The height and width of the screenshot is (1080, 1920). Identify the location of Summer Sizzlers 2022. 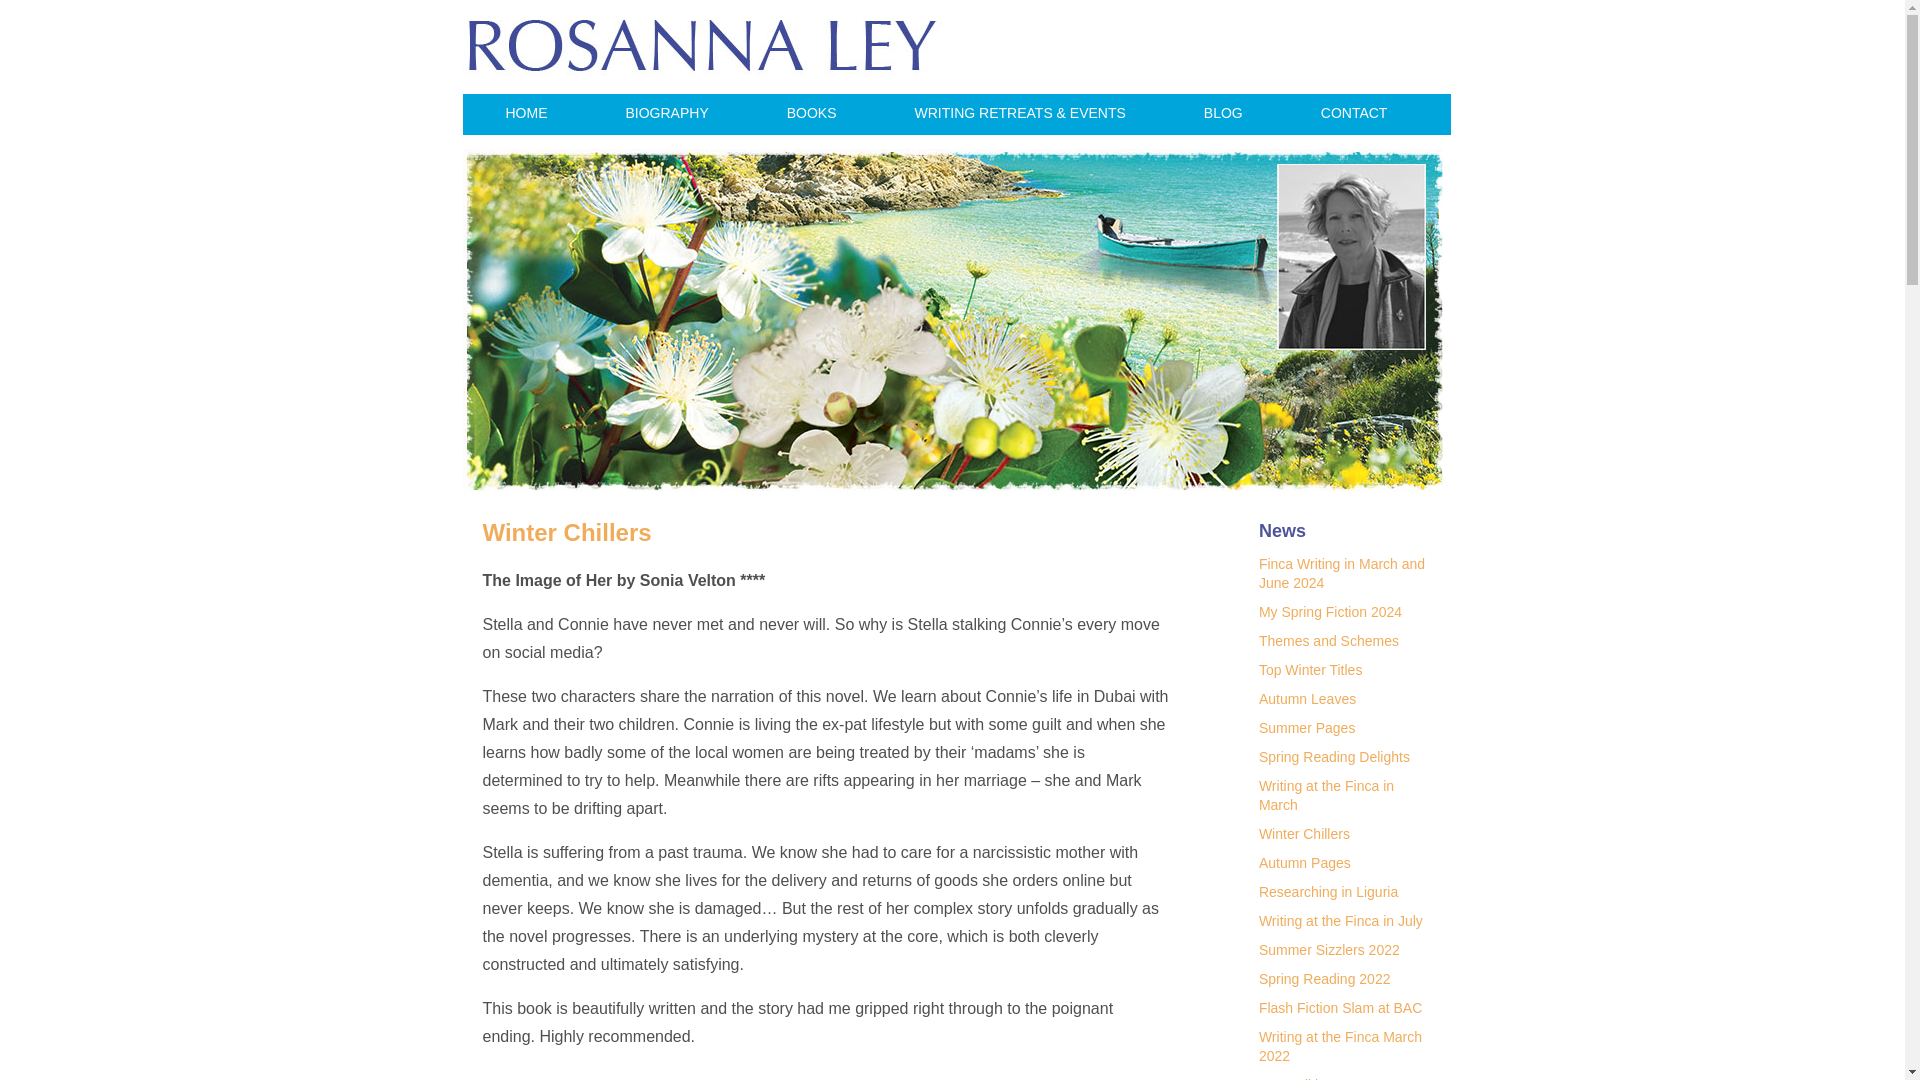
(1329, 949).